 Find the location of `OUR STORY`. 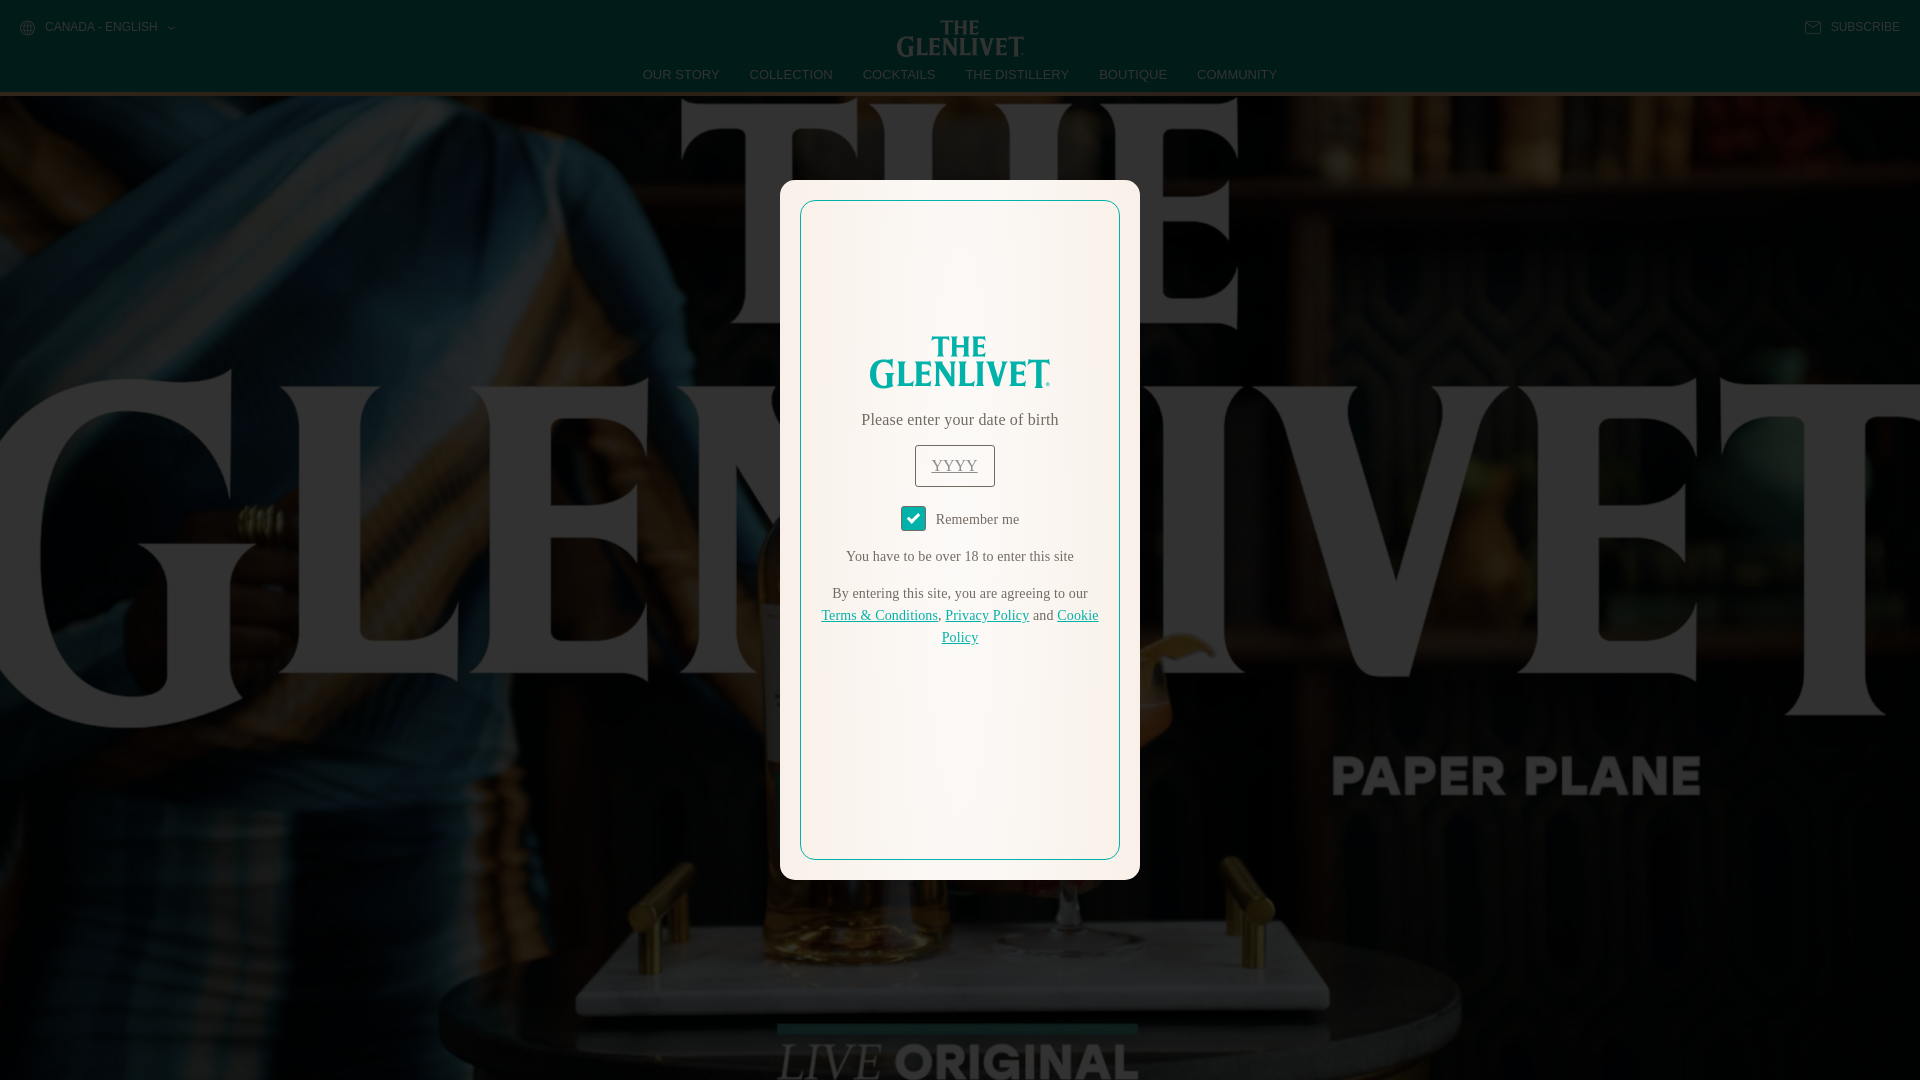

OUR STORY is located at coordinates (682, 74).